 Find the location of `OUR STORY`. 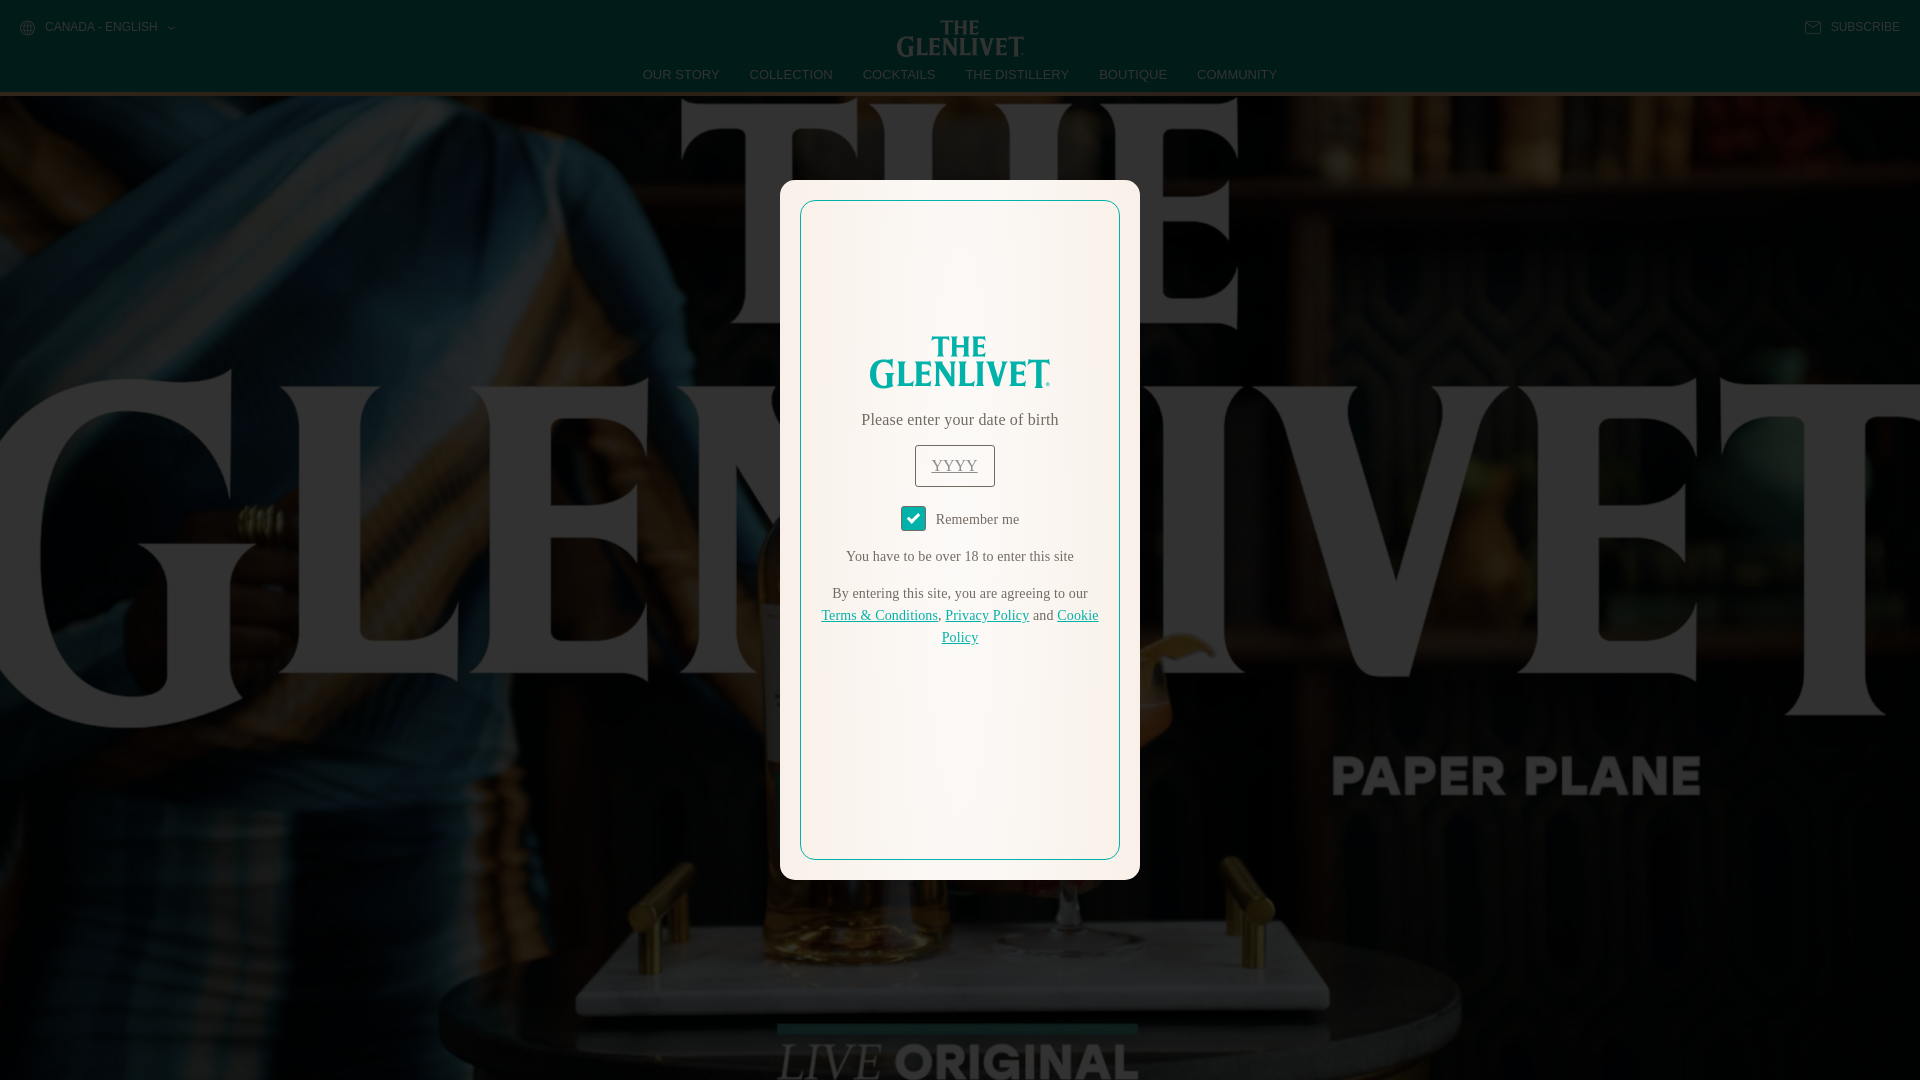

OUR STORY is located at coordinates (682, 74).